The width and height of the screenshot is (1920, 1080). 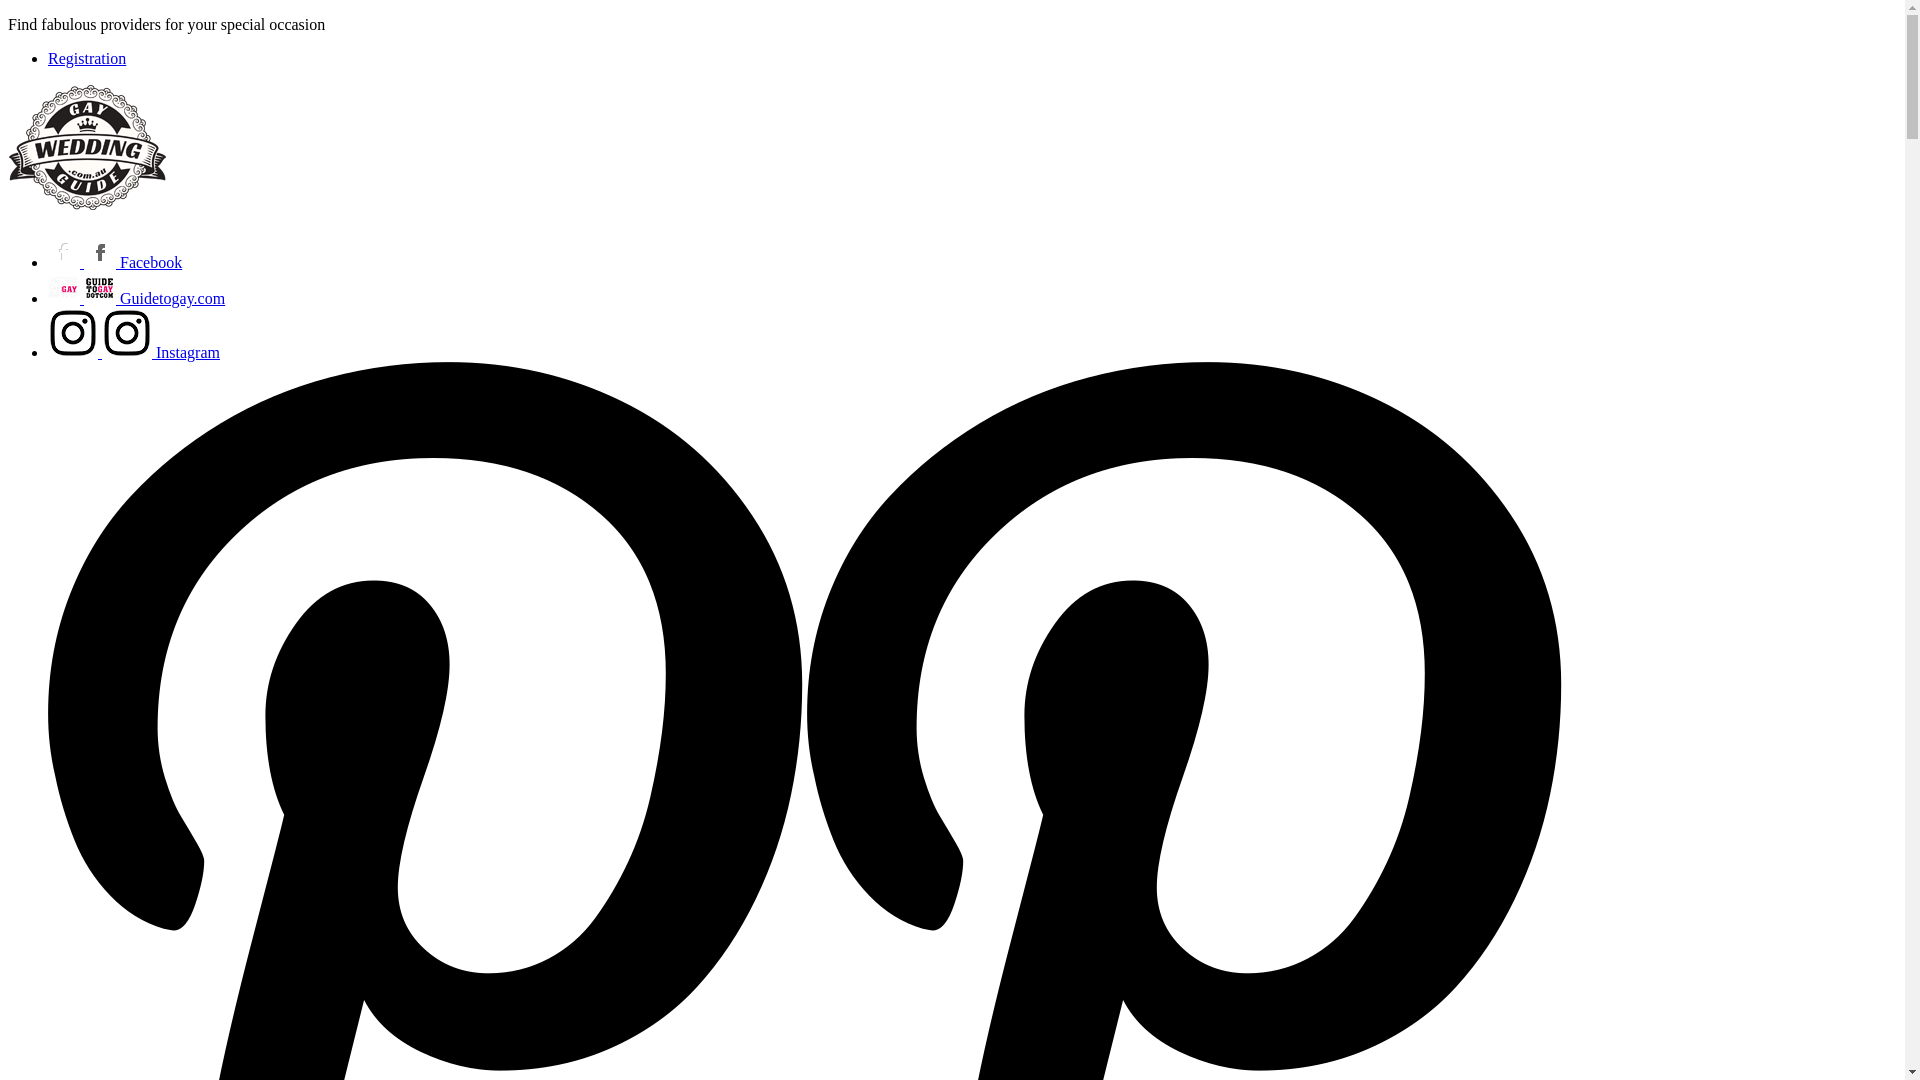 I want to click on GayWeddingGuide.com.au, so click(x=88, y=210).